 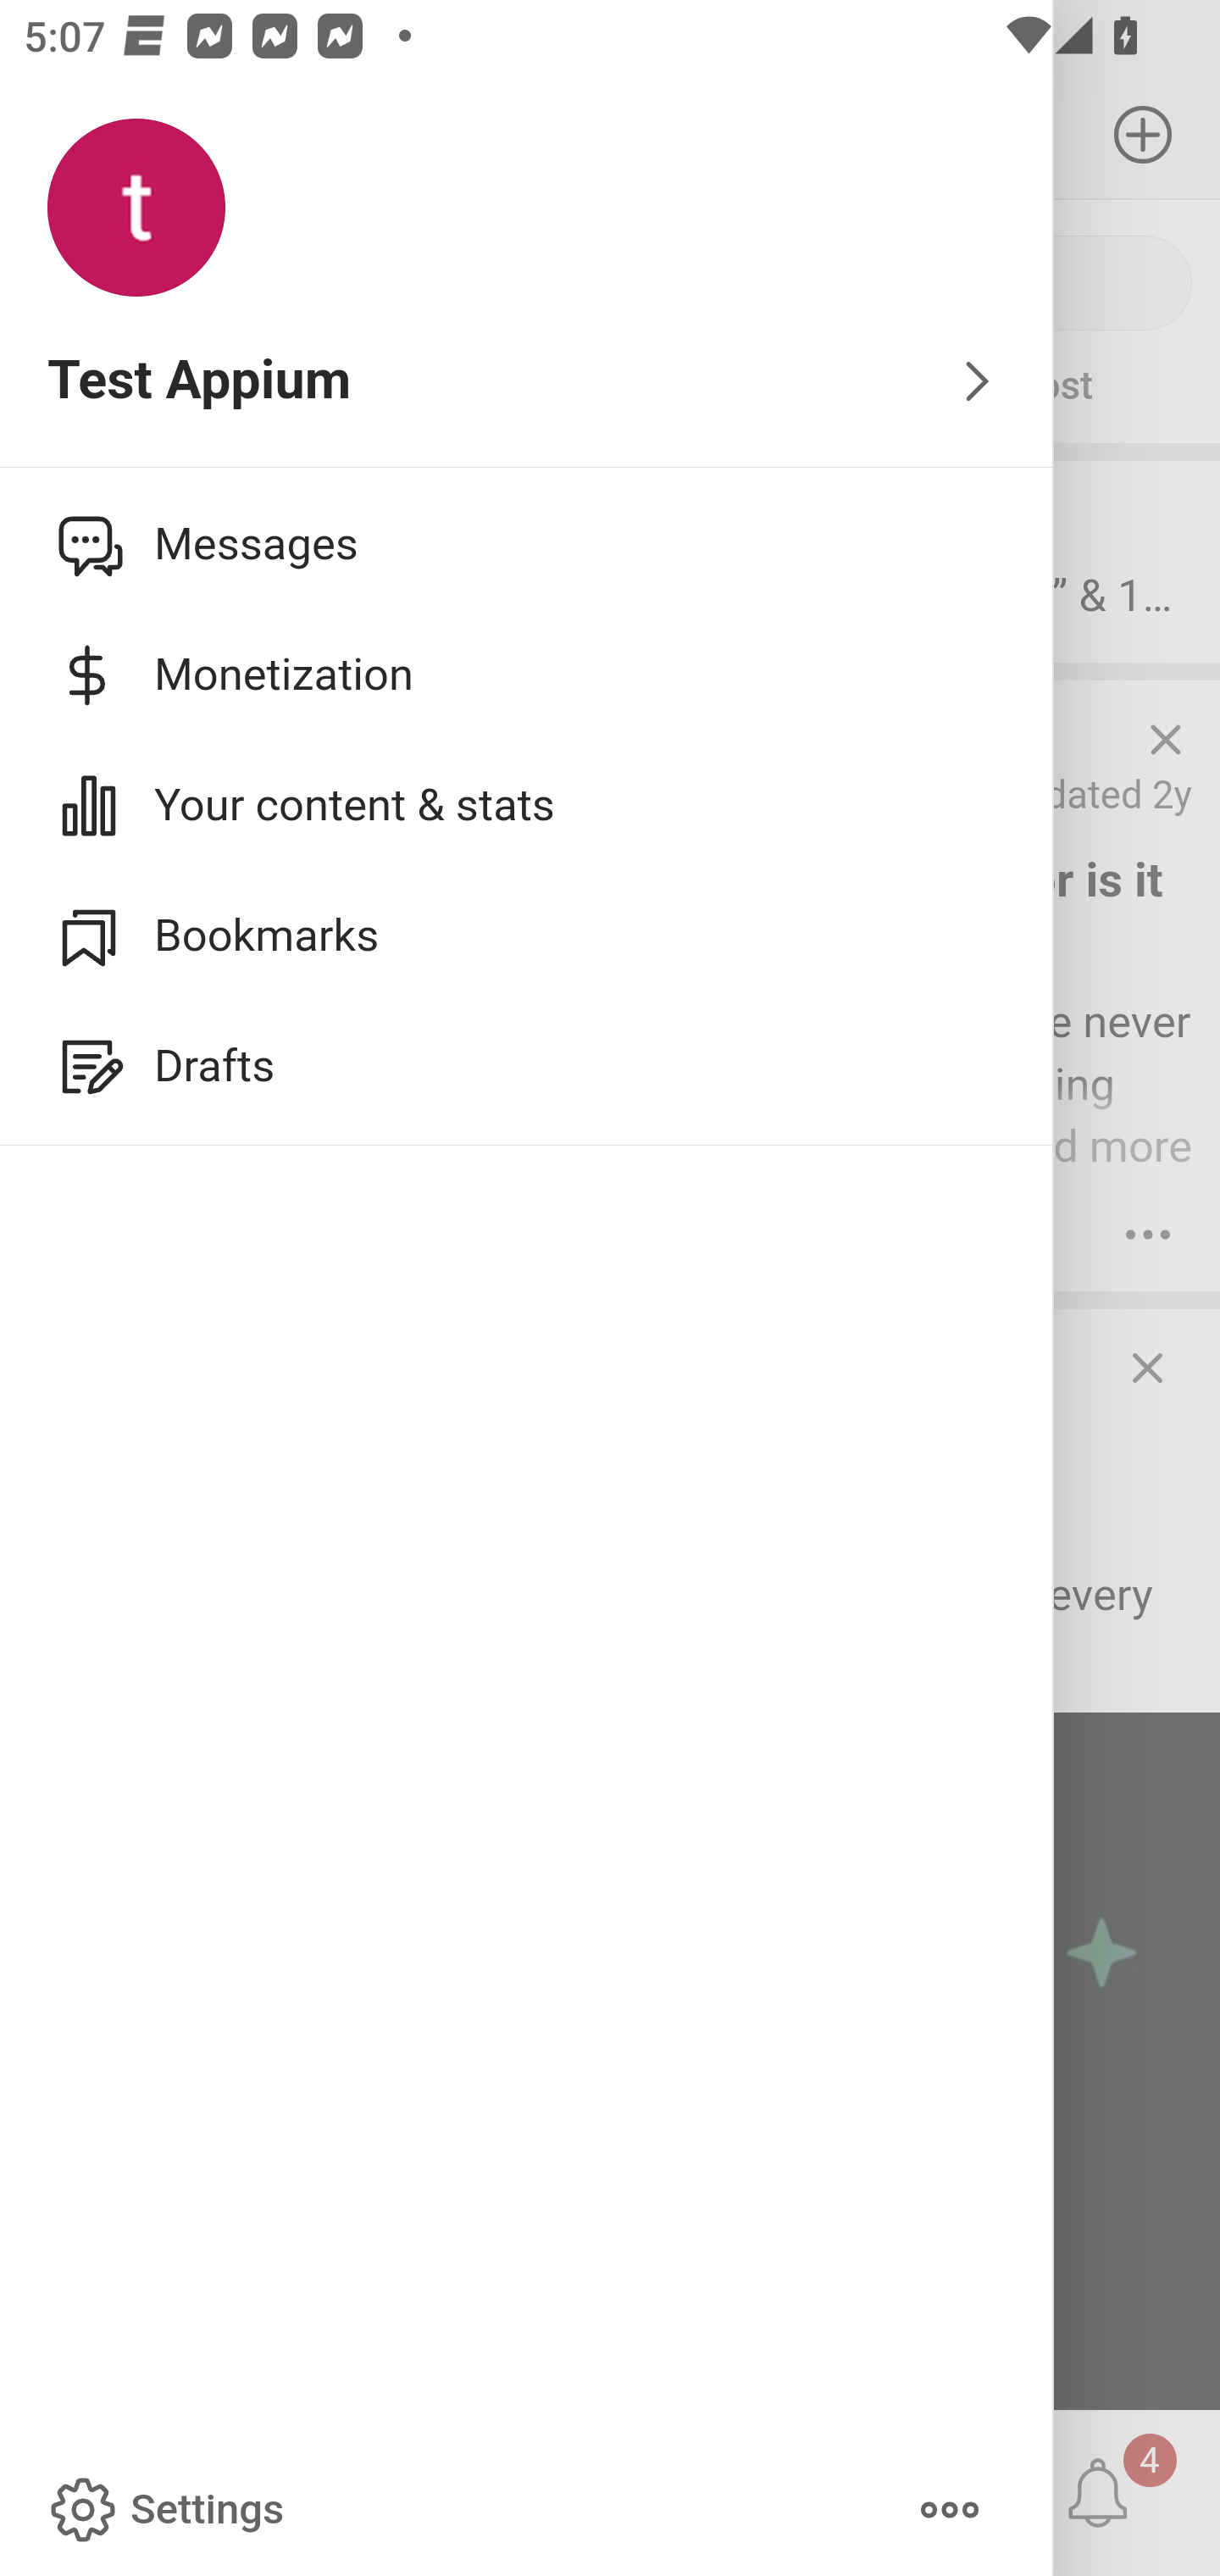 What do you see at coordinates (527, 1066) in the screenshot?
I see `Drafts` at bounding box center [527, 1066].